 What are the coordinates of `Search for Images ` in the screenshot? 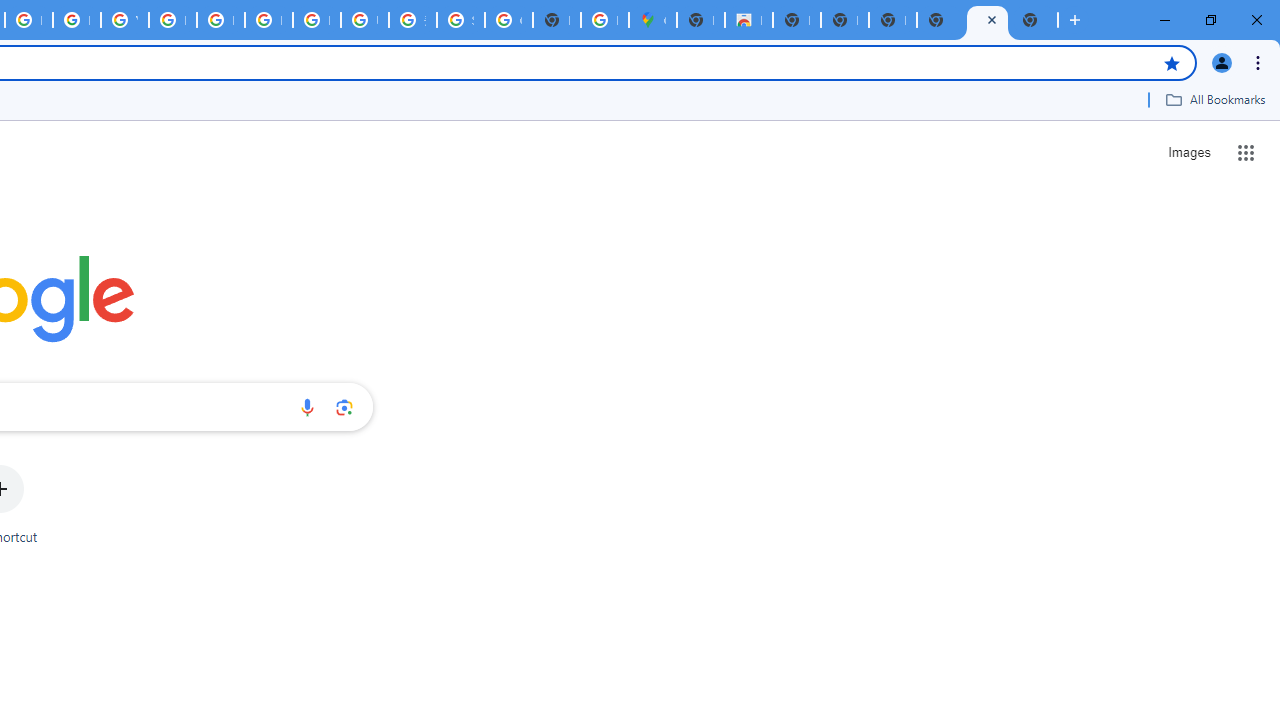 It's located at (1188, 152).